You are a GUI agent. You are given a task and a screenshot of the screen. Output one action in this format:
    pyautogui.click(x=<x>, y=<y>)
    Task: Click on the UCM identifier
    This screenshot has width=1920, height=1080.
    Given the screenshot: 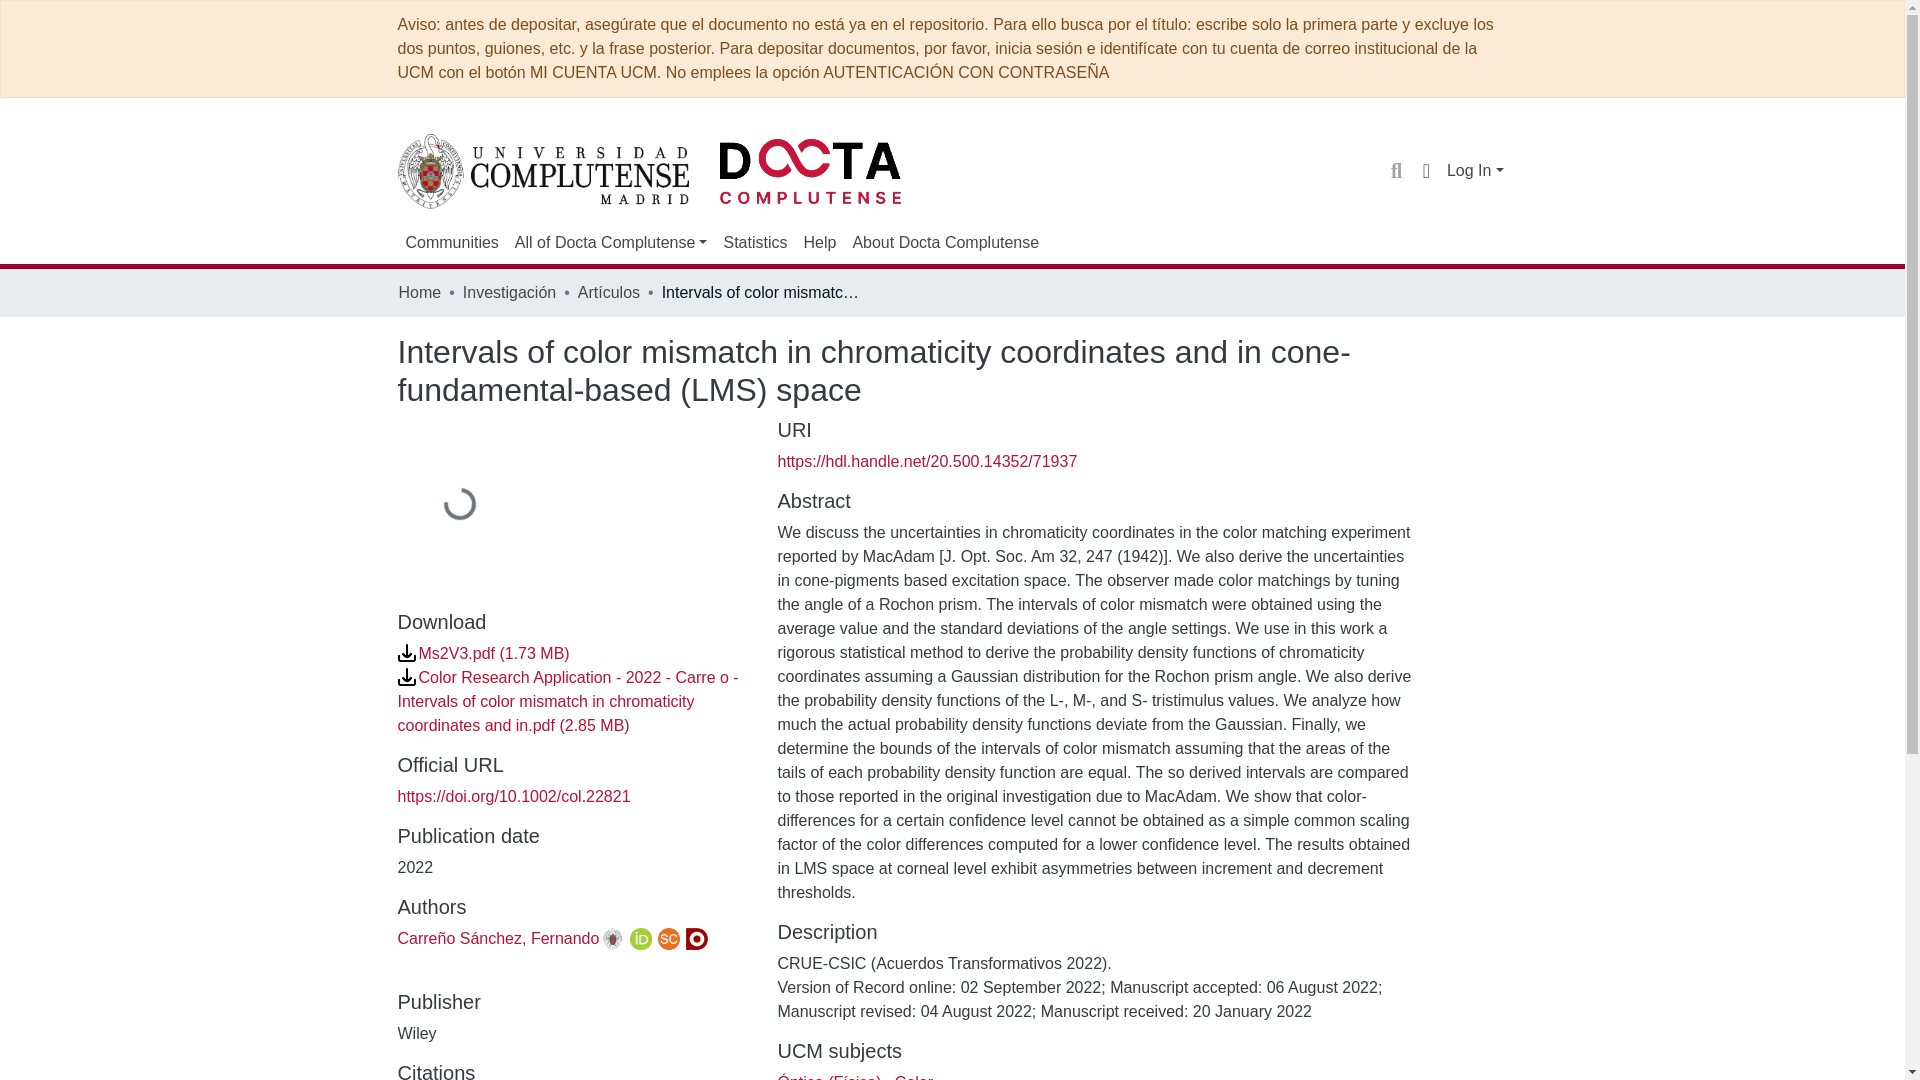 What is the action you would take?
    pyautogui.click(x=613, y=938)
    